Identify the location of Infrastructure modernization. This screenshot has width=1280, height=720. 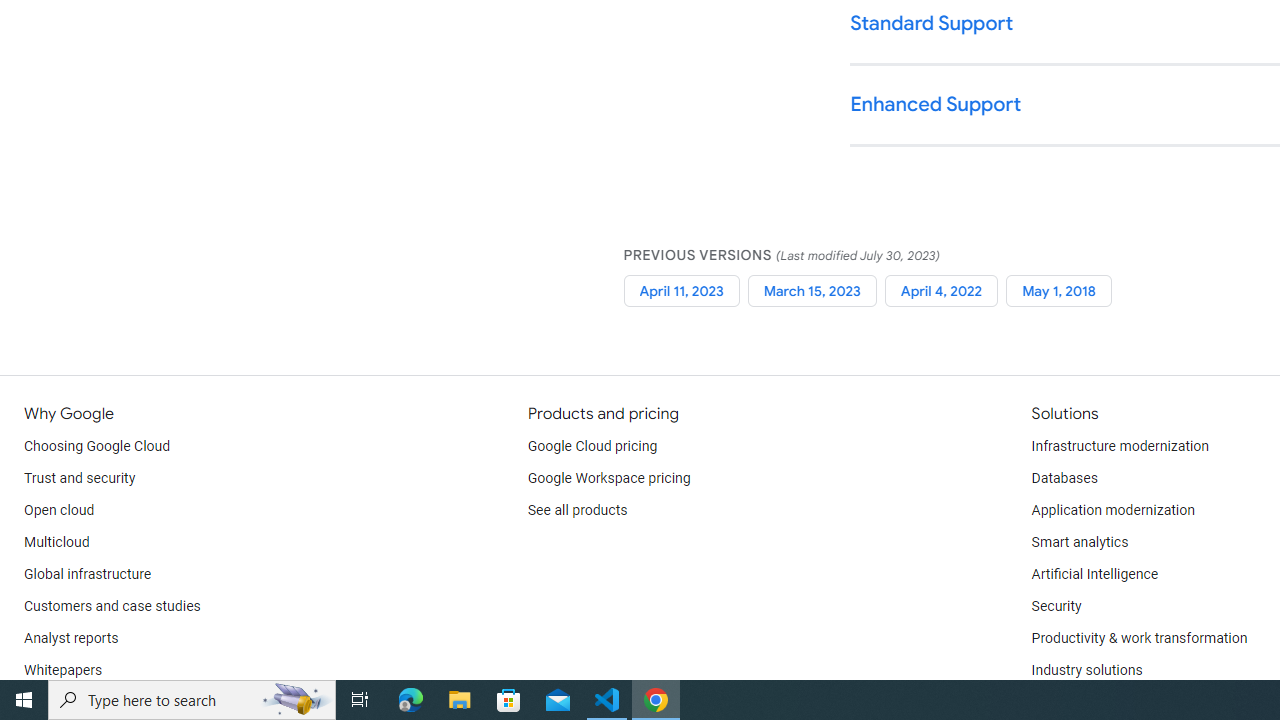
(1120, 446).